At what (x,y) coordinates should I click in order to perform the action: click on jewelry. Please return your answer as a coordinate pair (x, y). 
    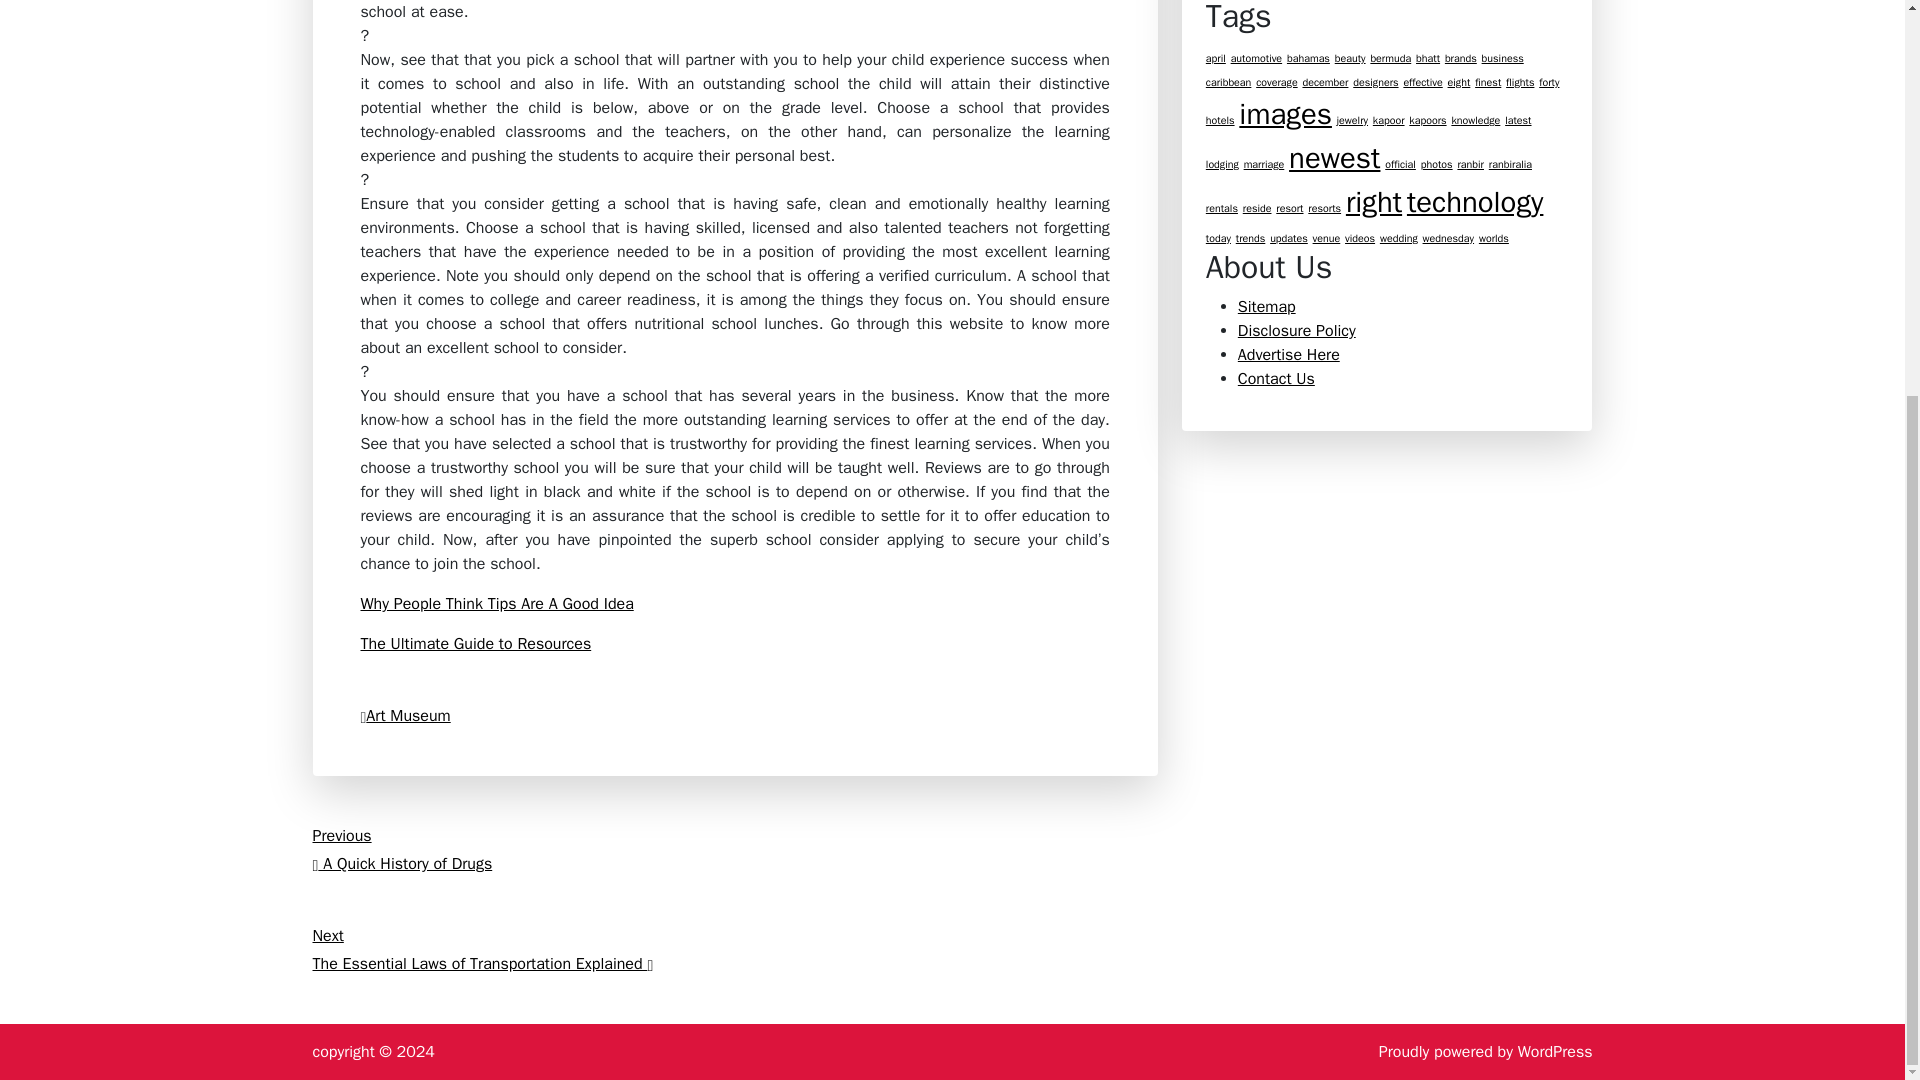
    Looking at the image, I should click on (1390, 58).